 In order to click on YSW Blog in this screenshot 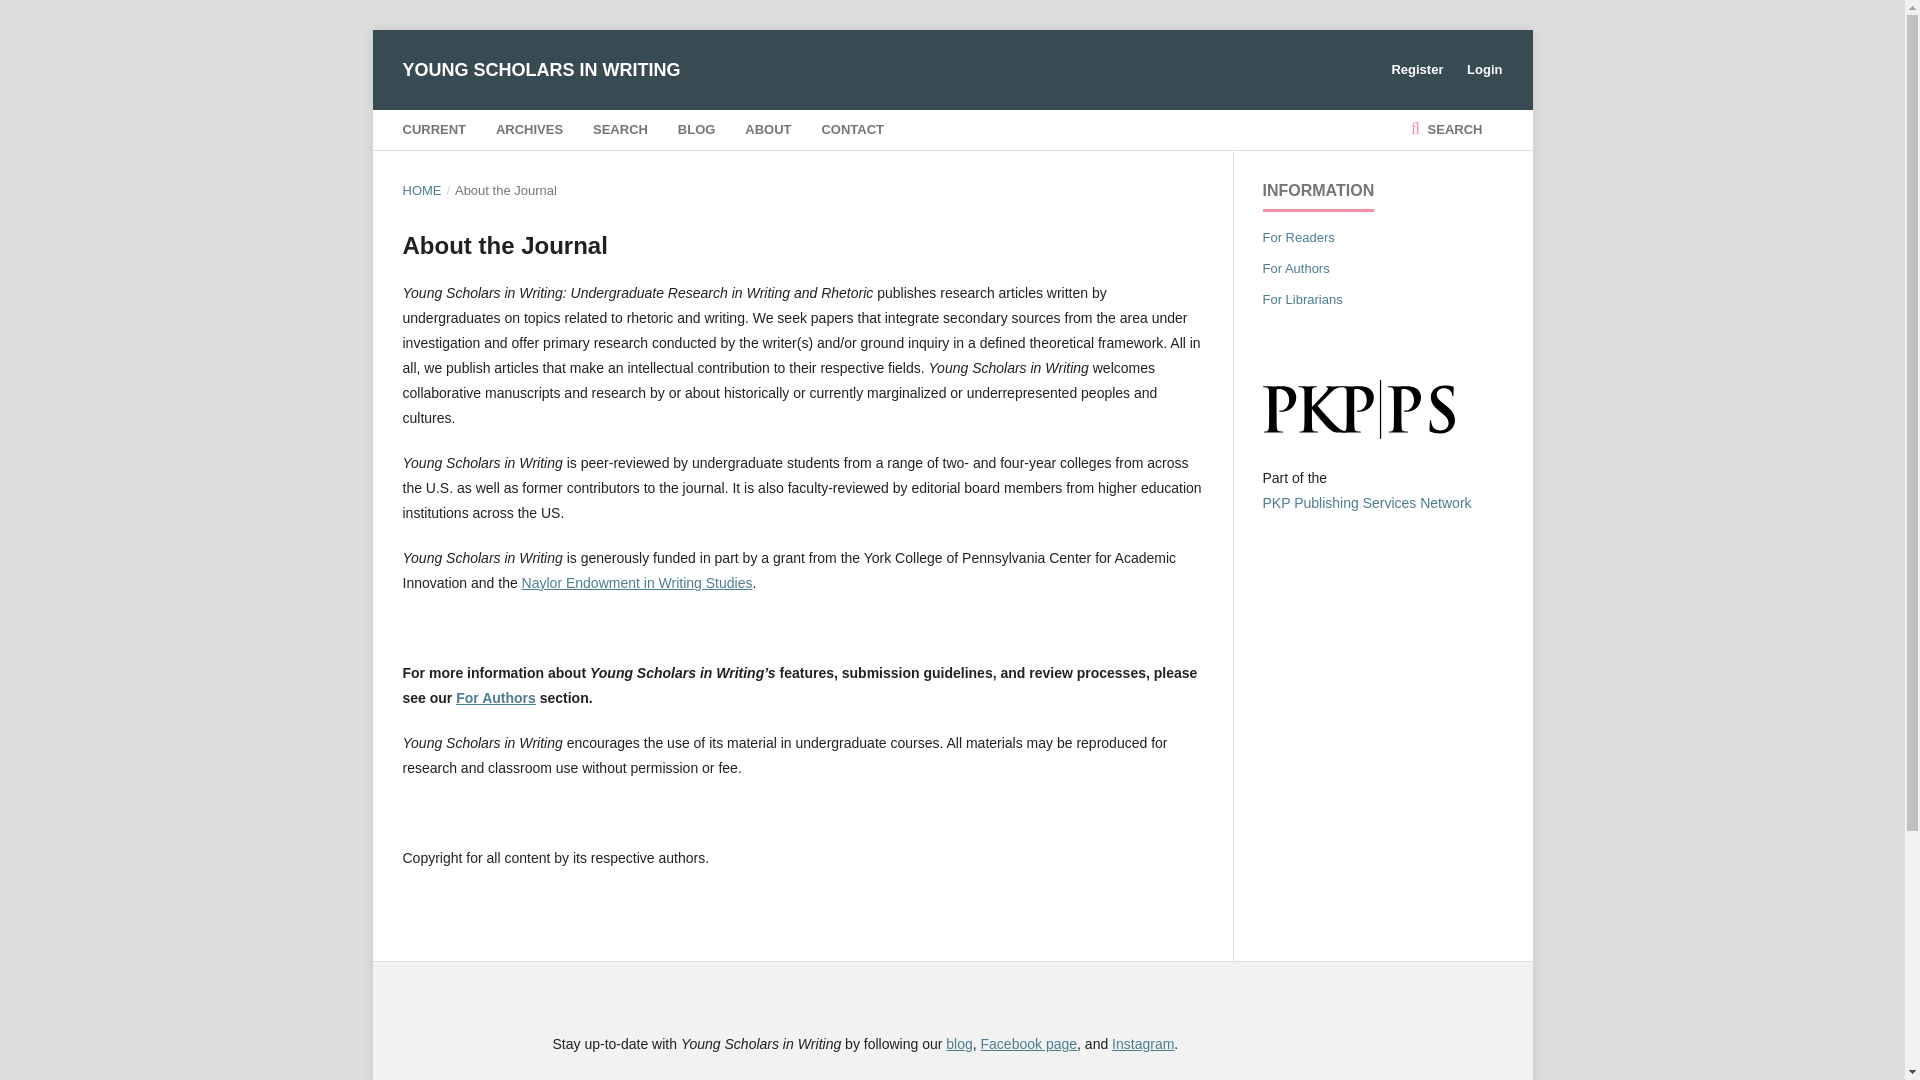, I will do `click(958, 1043)`.